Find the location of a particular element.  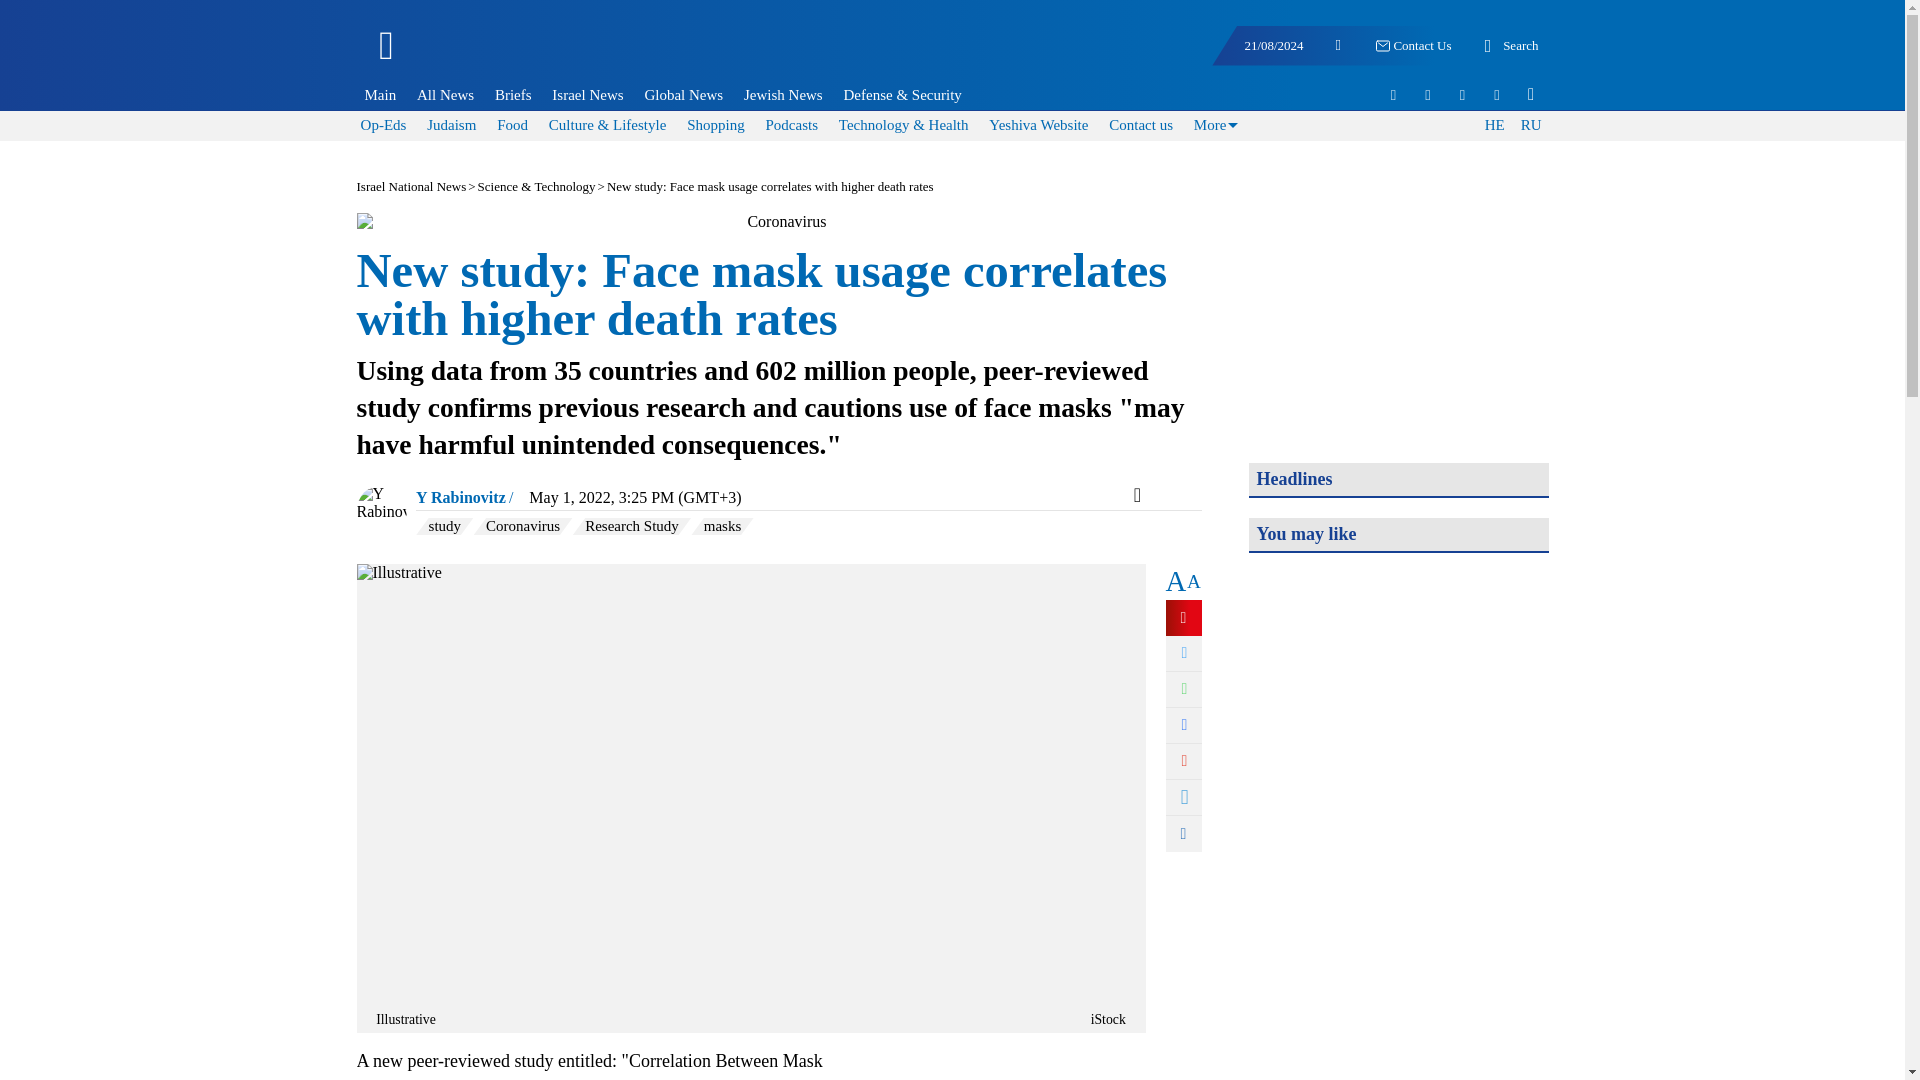

Search is located at coordinates (1508, 46).